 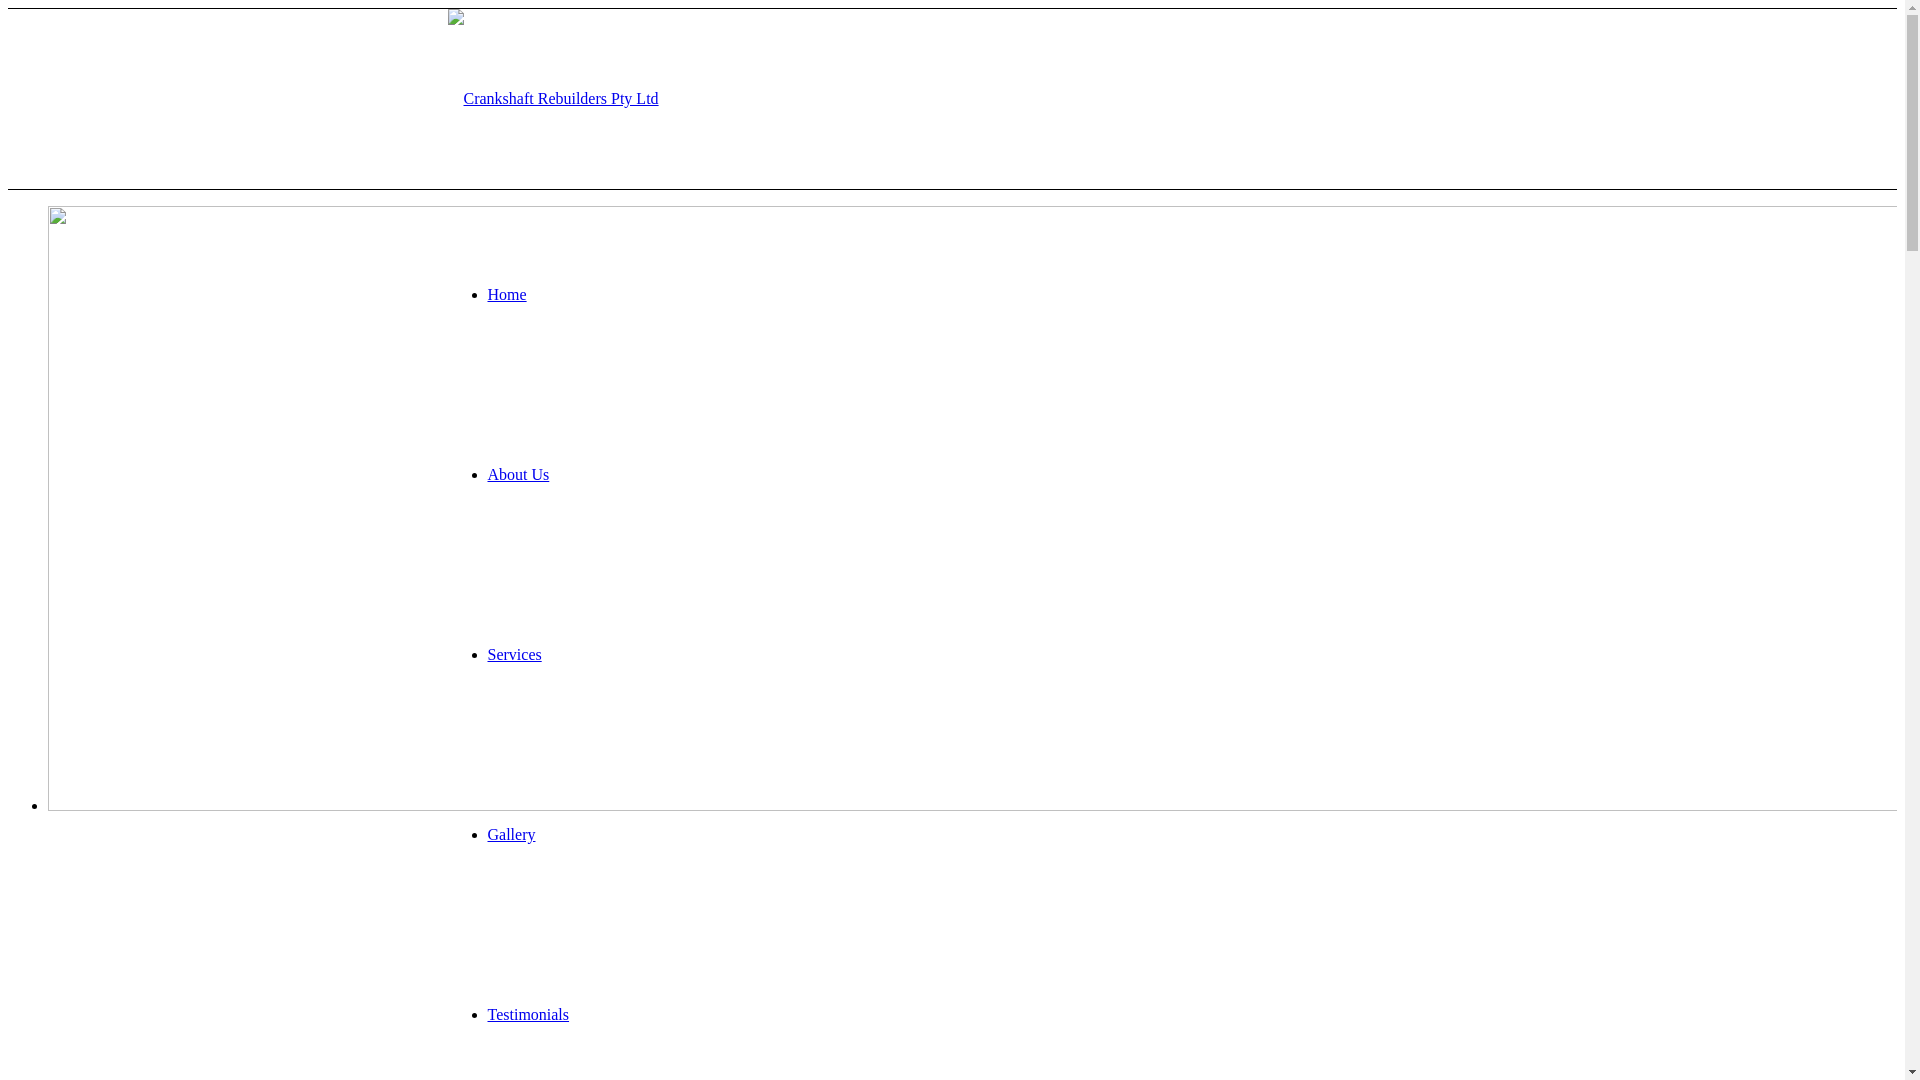 What do you see at coordinates (529, 1014) in the screenshot?
I see `Testimonials` at bounding box center [529, 1014].